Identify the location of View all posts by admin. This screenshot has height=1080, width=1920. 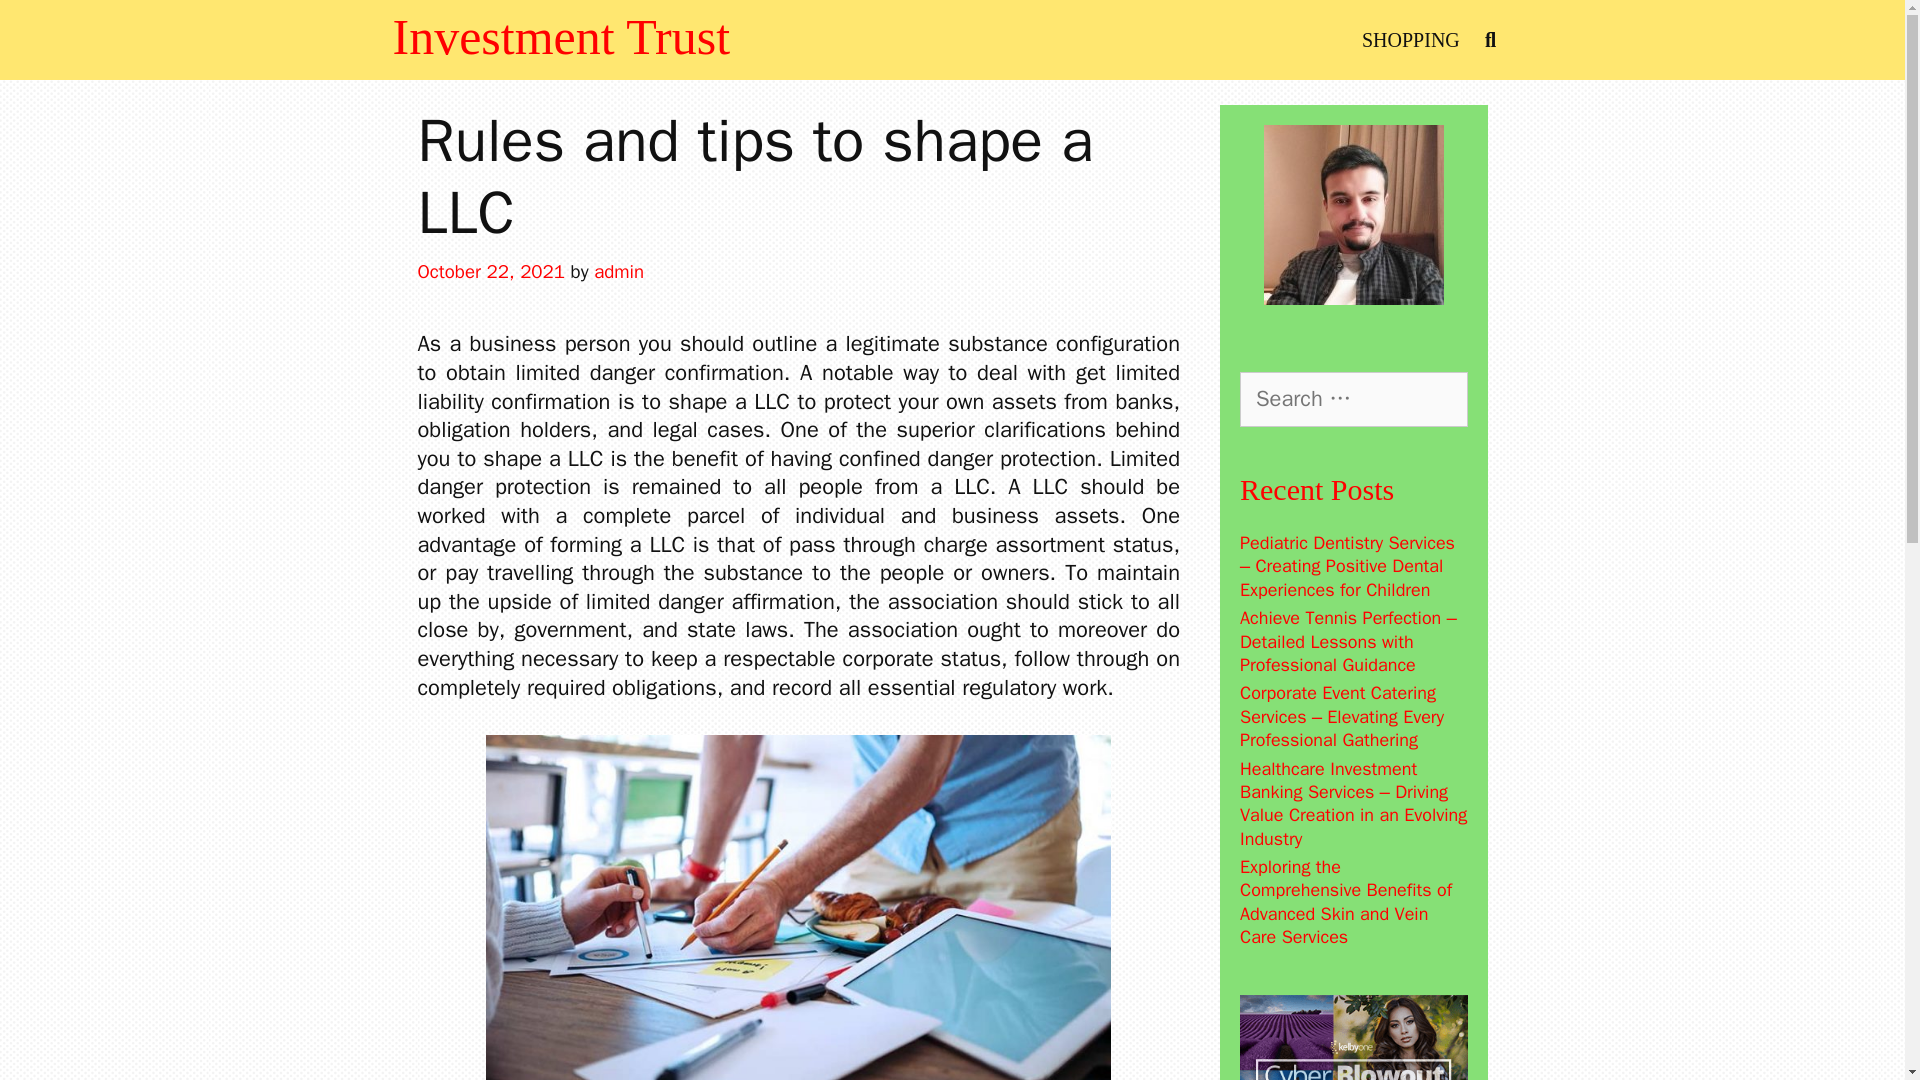
(618, 272).